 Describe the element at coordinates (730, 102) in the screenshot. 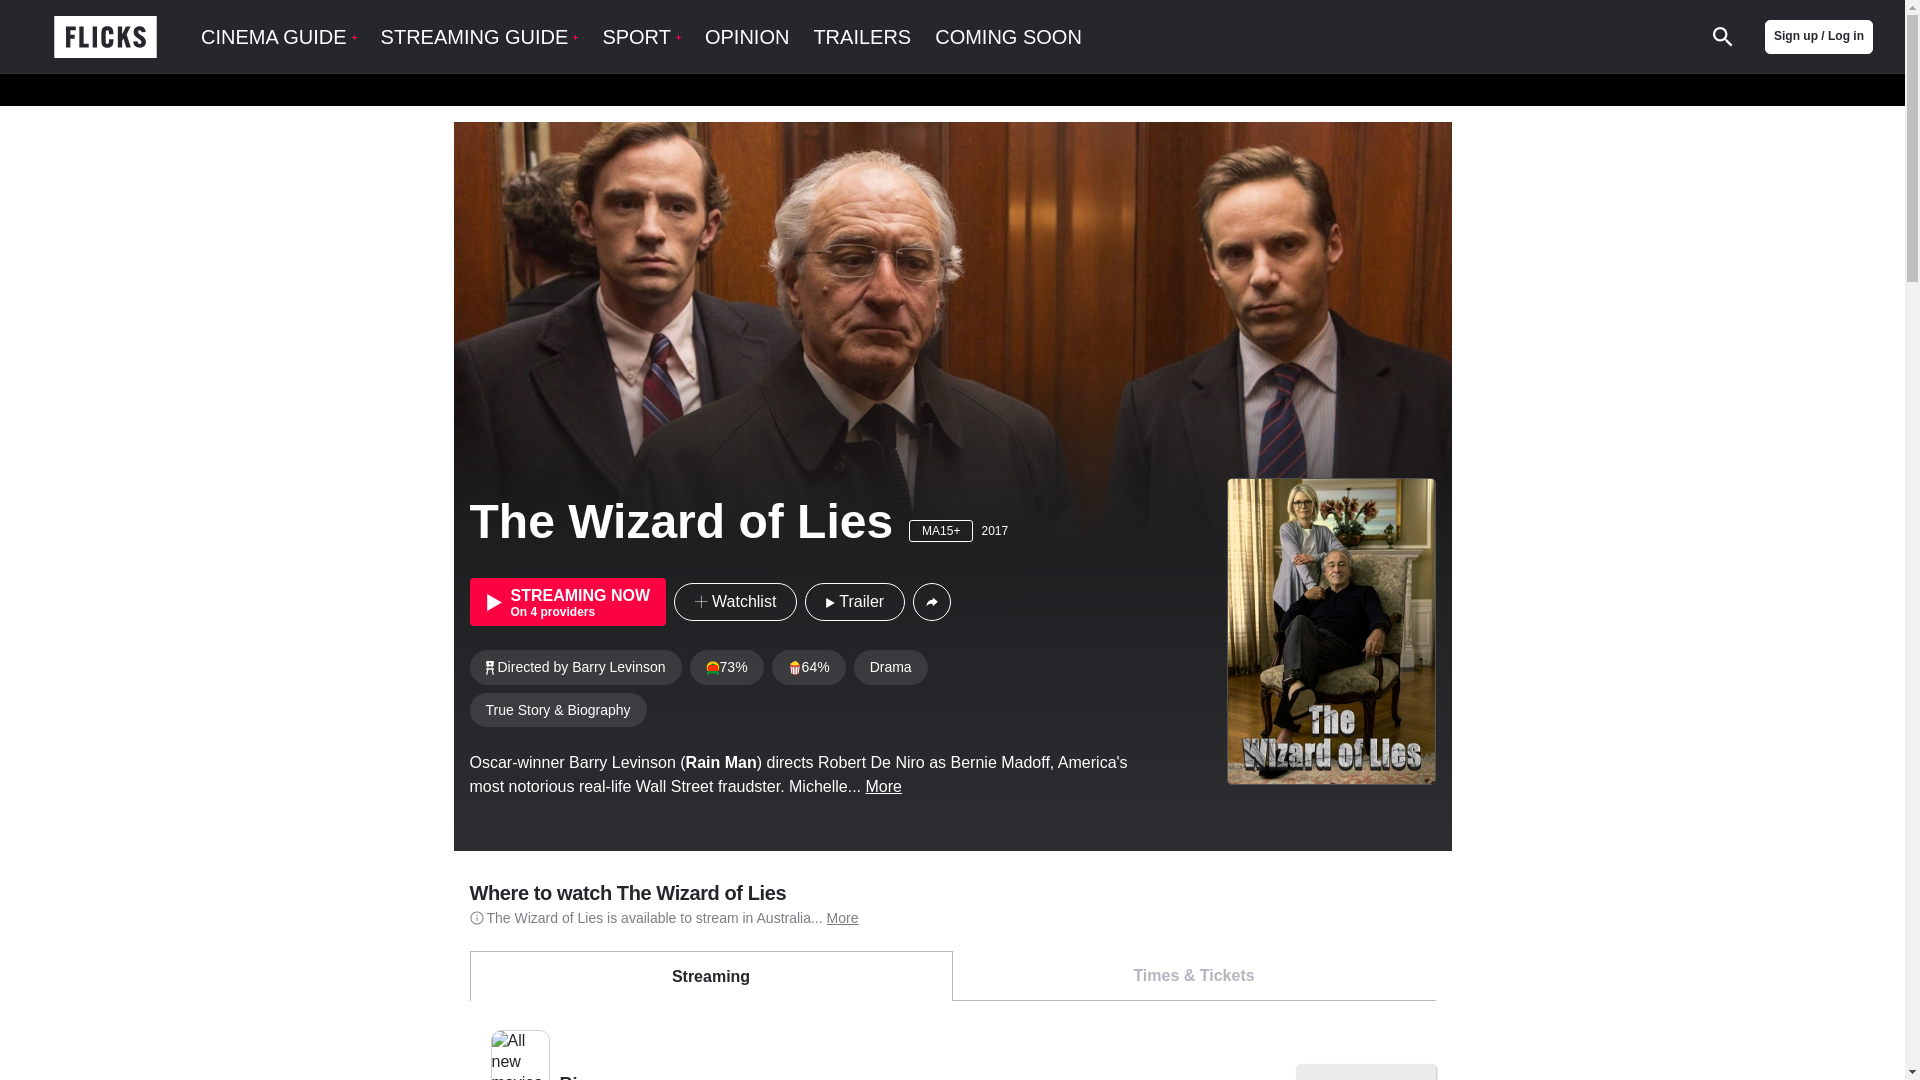

I see `EVERYTHING` at that location.